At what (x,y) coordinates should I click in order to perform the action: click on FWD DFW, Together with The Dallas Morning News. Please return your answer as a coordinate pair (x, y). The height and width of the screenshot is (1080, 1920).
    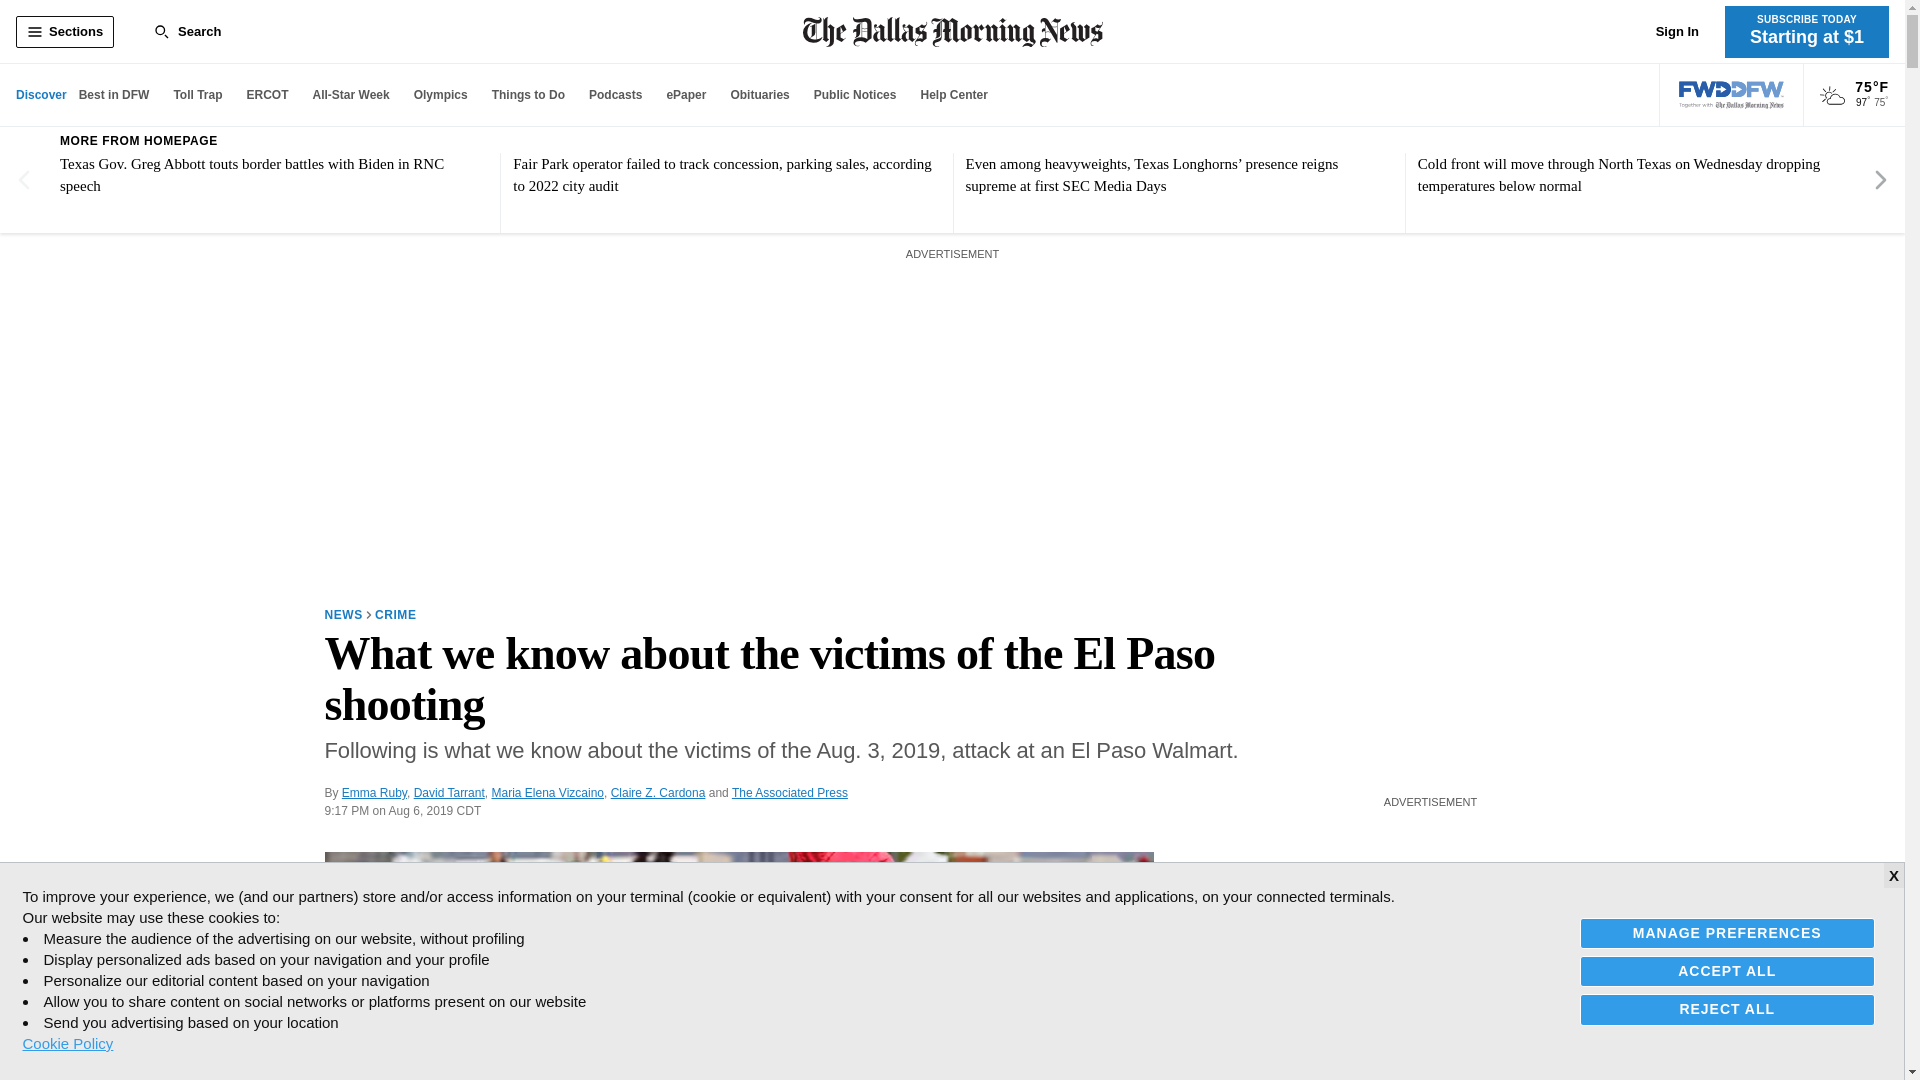
    Looking at the image, I should click on (1732, 95).